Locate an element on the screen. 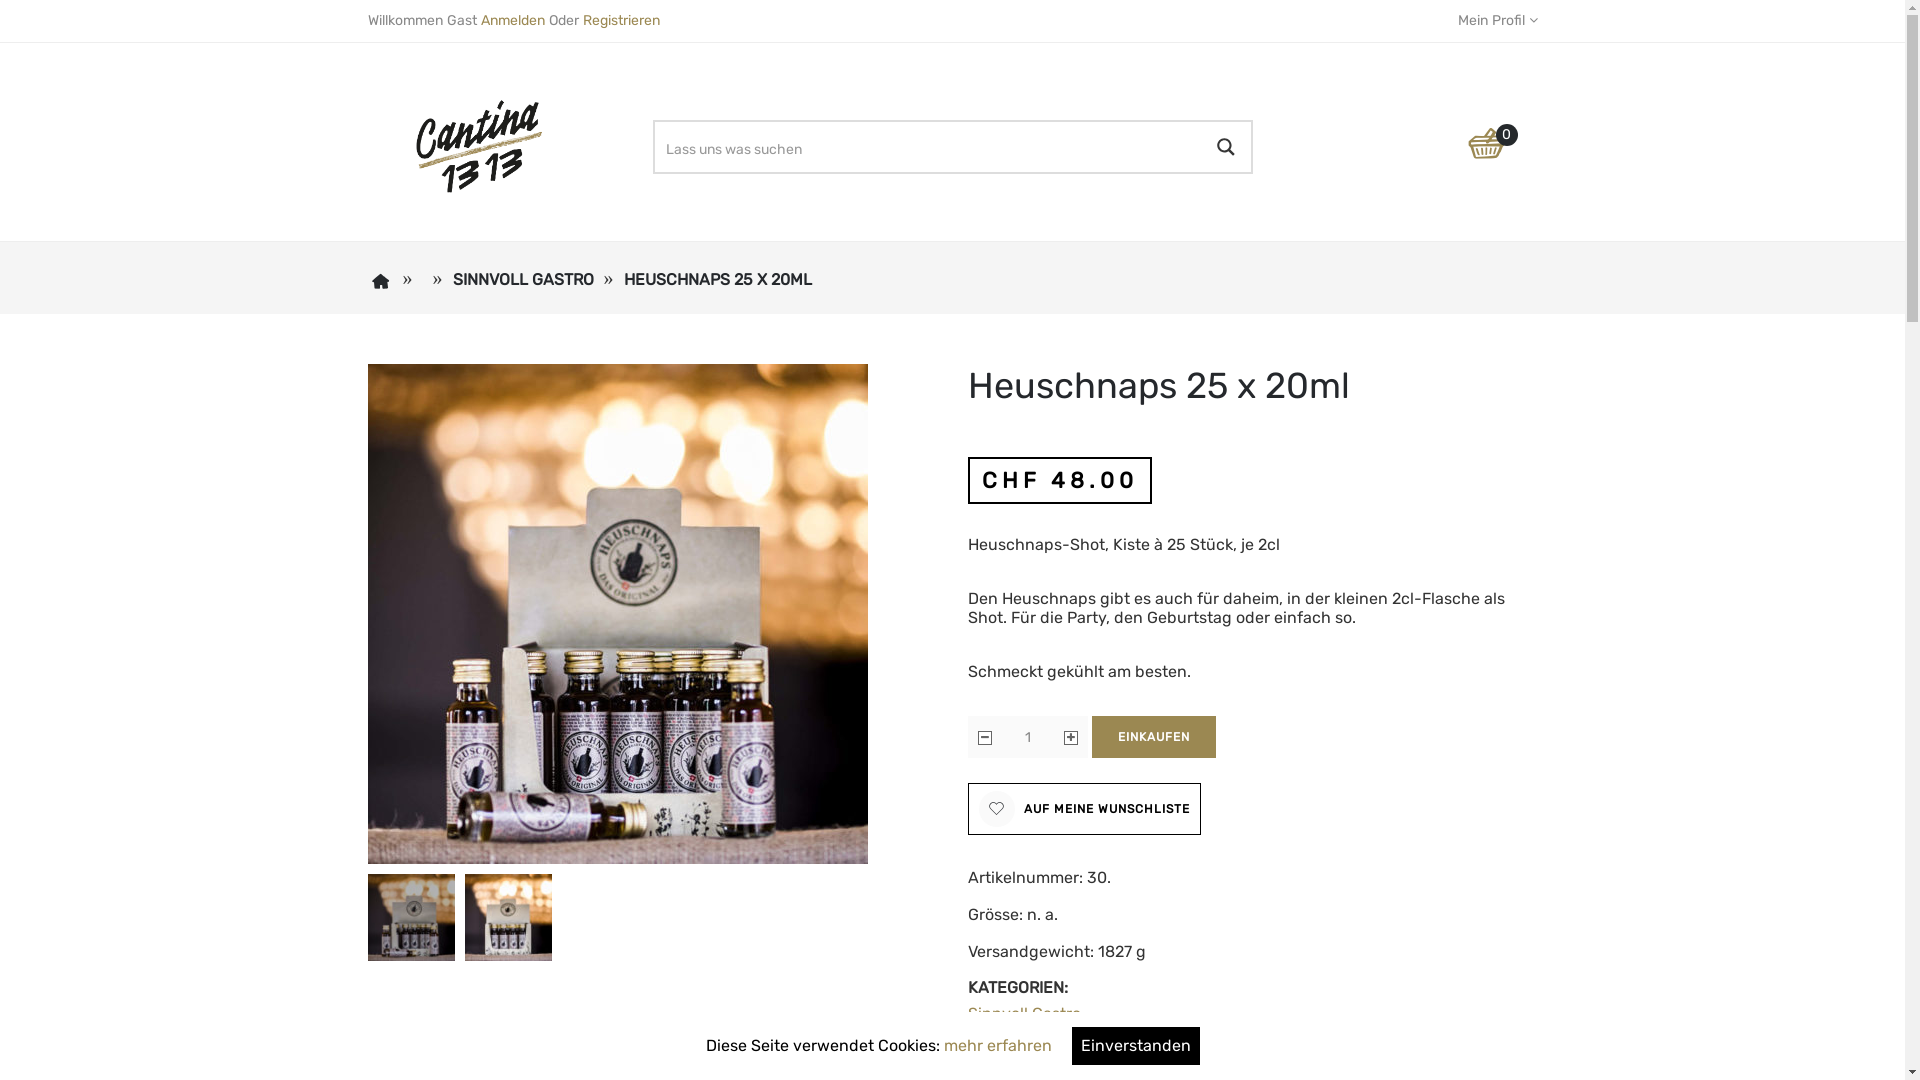 The width and height of the screenshot is (1920, 1080). 0 is located at coordinates (1499, 164).